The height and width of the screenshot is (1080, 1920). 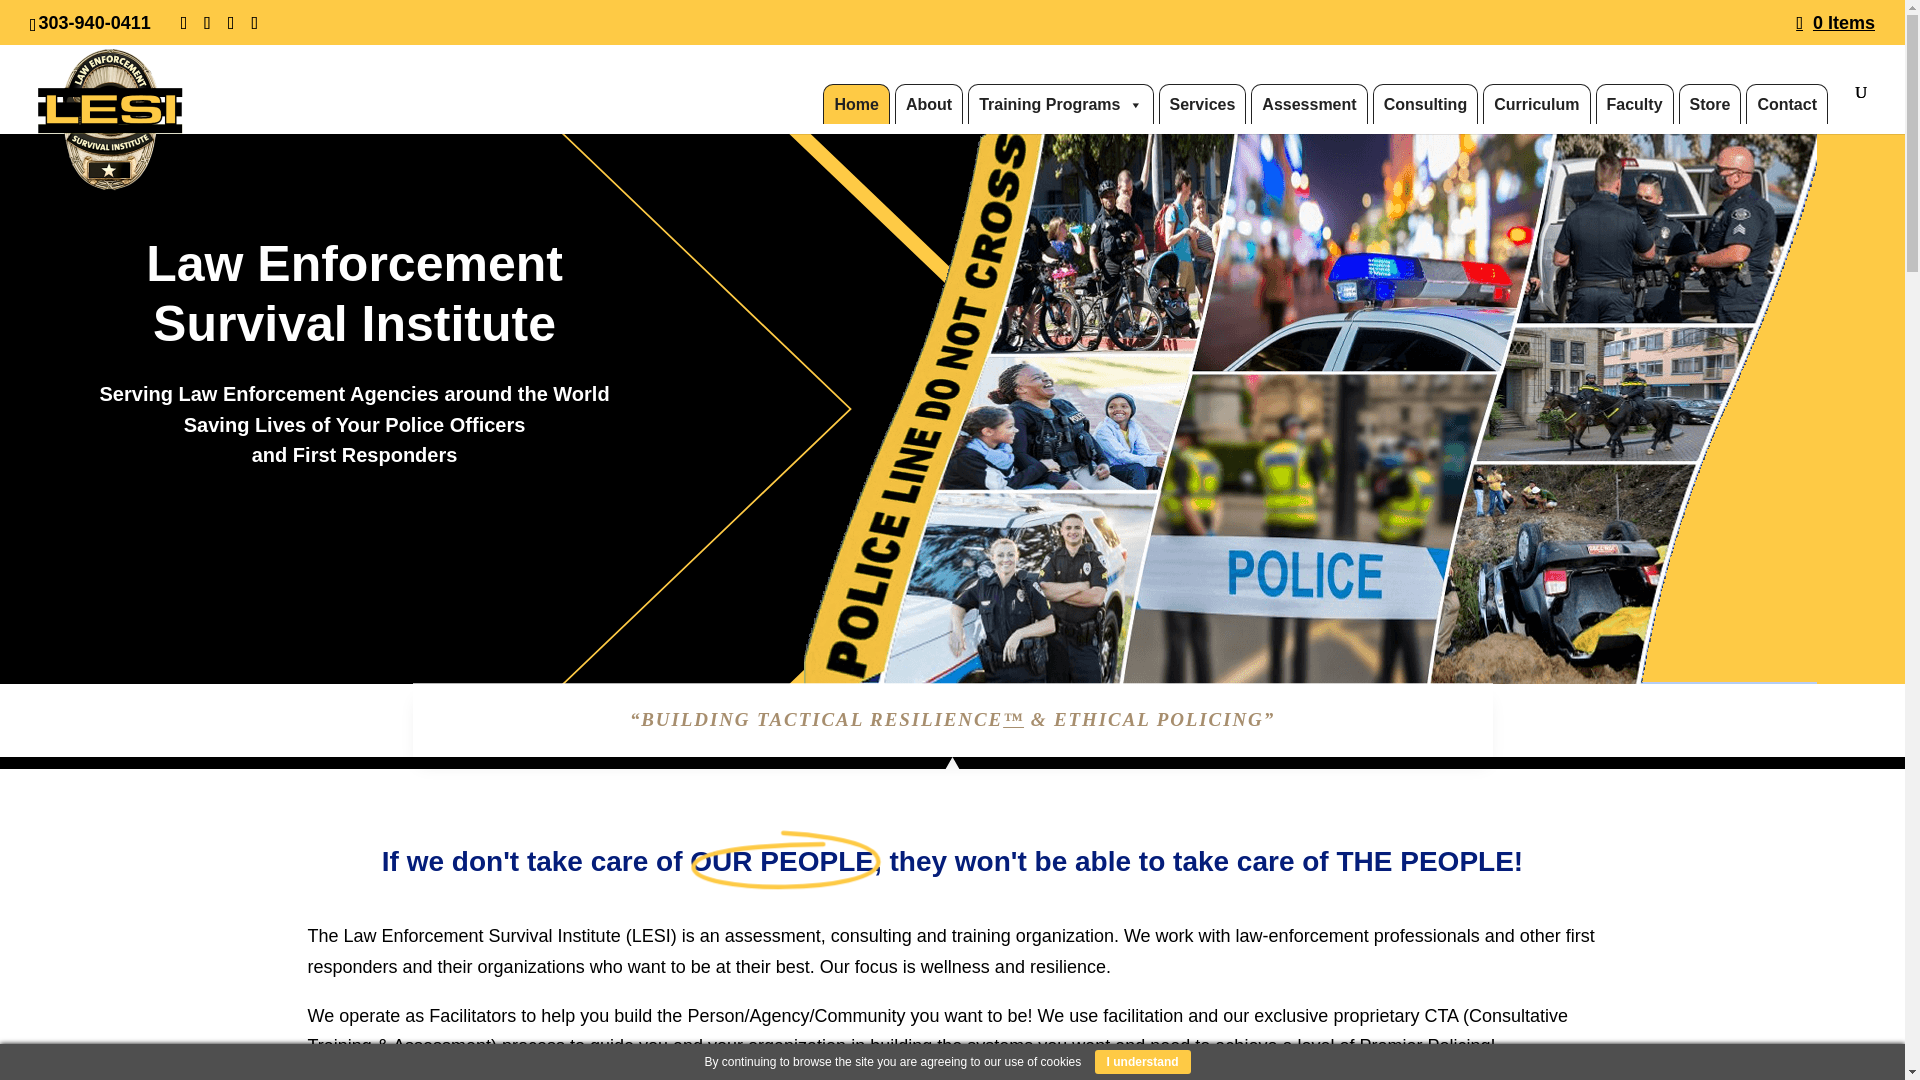 I want to click on Consulting, so click(x=1425, y=104).